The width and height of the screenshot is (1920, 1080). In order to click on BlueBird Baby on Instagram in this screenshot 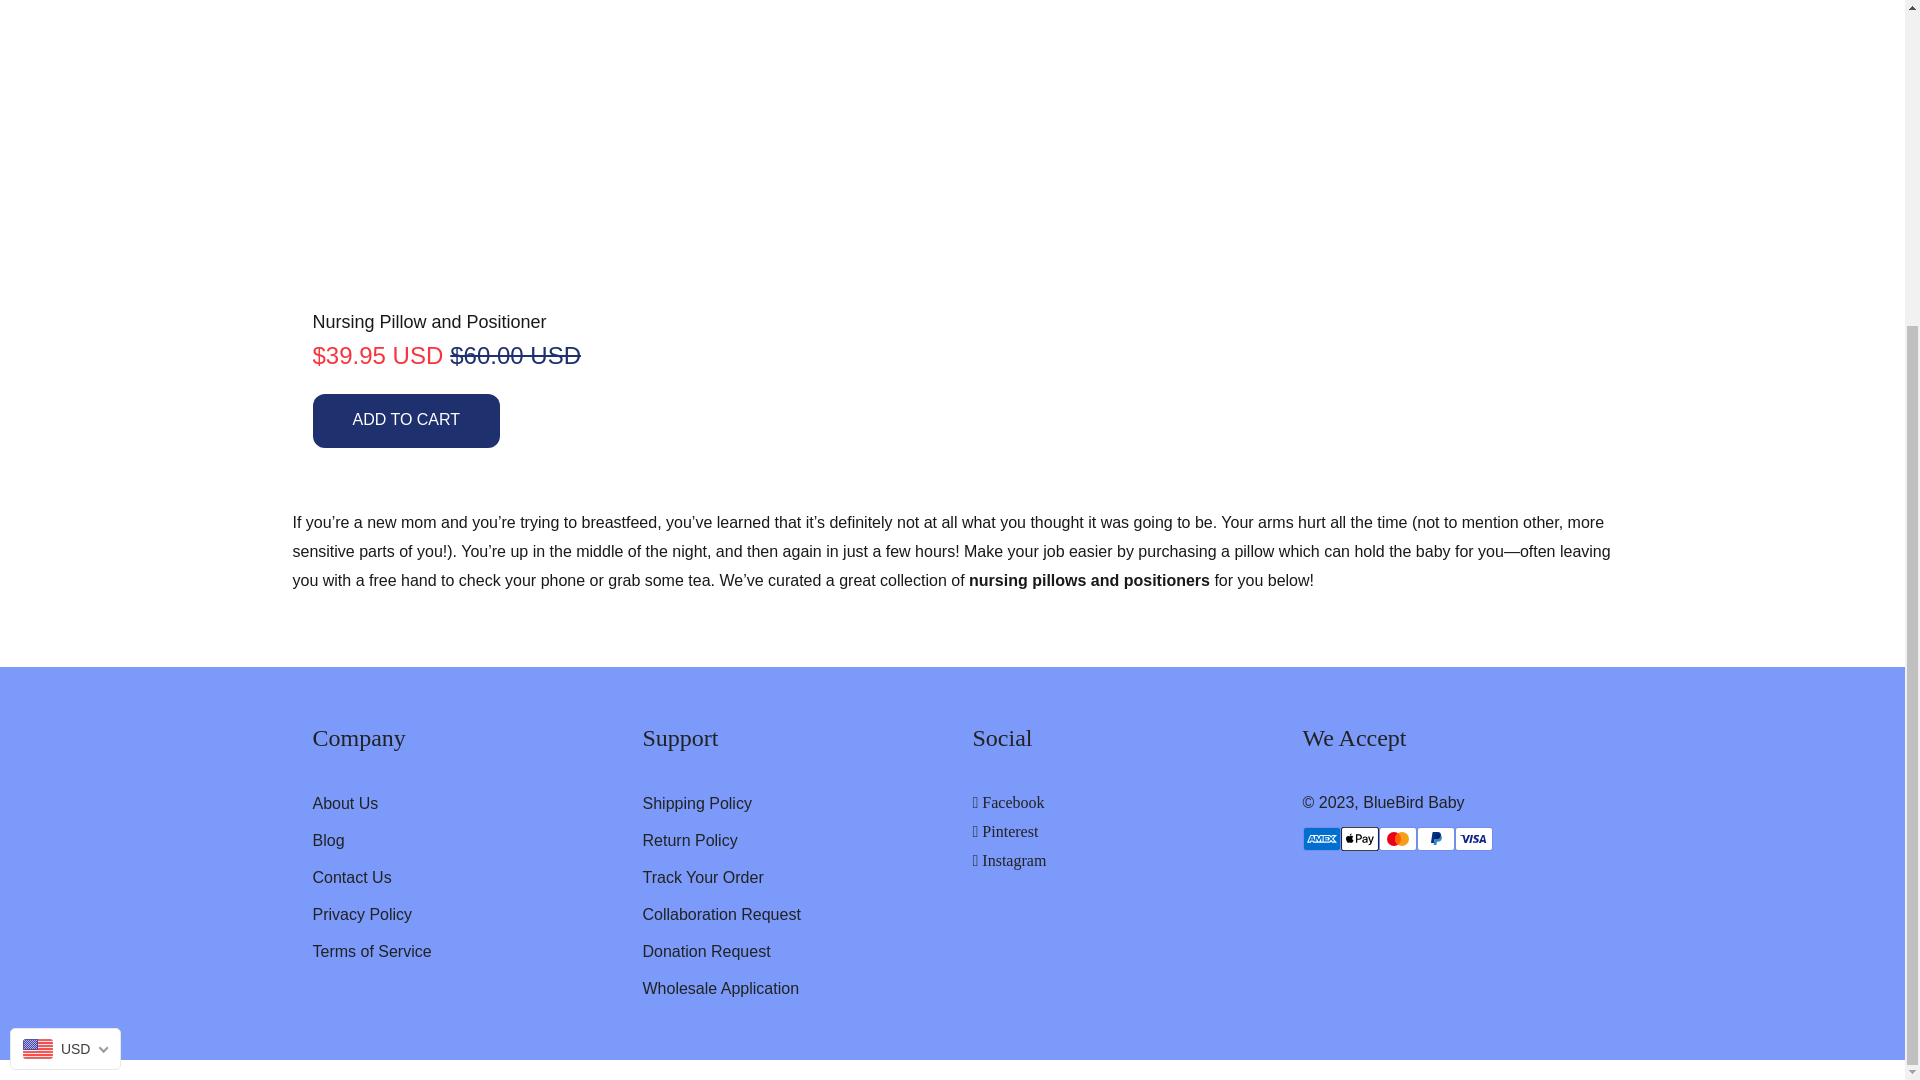, I will do `click(1008, 860)`.